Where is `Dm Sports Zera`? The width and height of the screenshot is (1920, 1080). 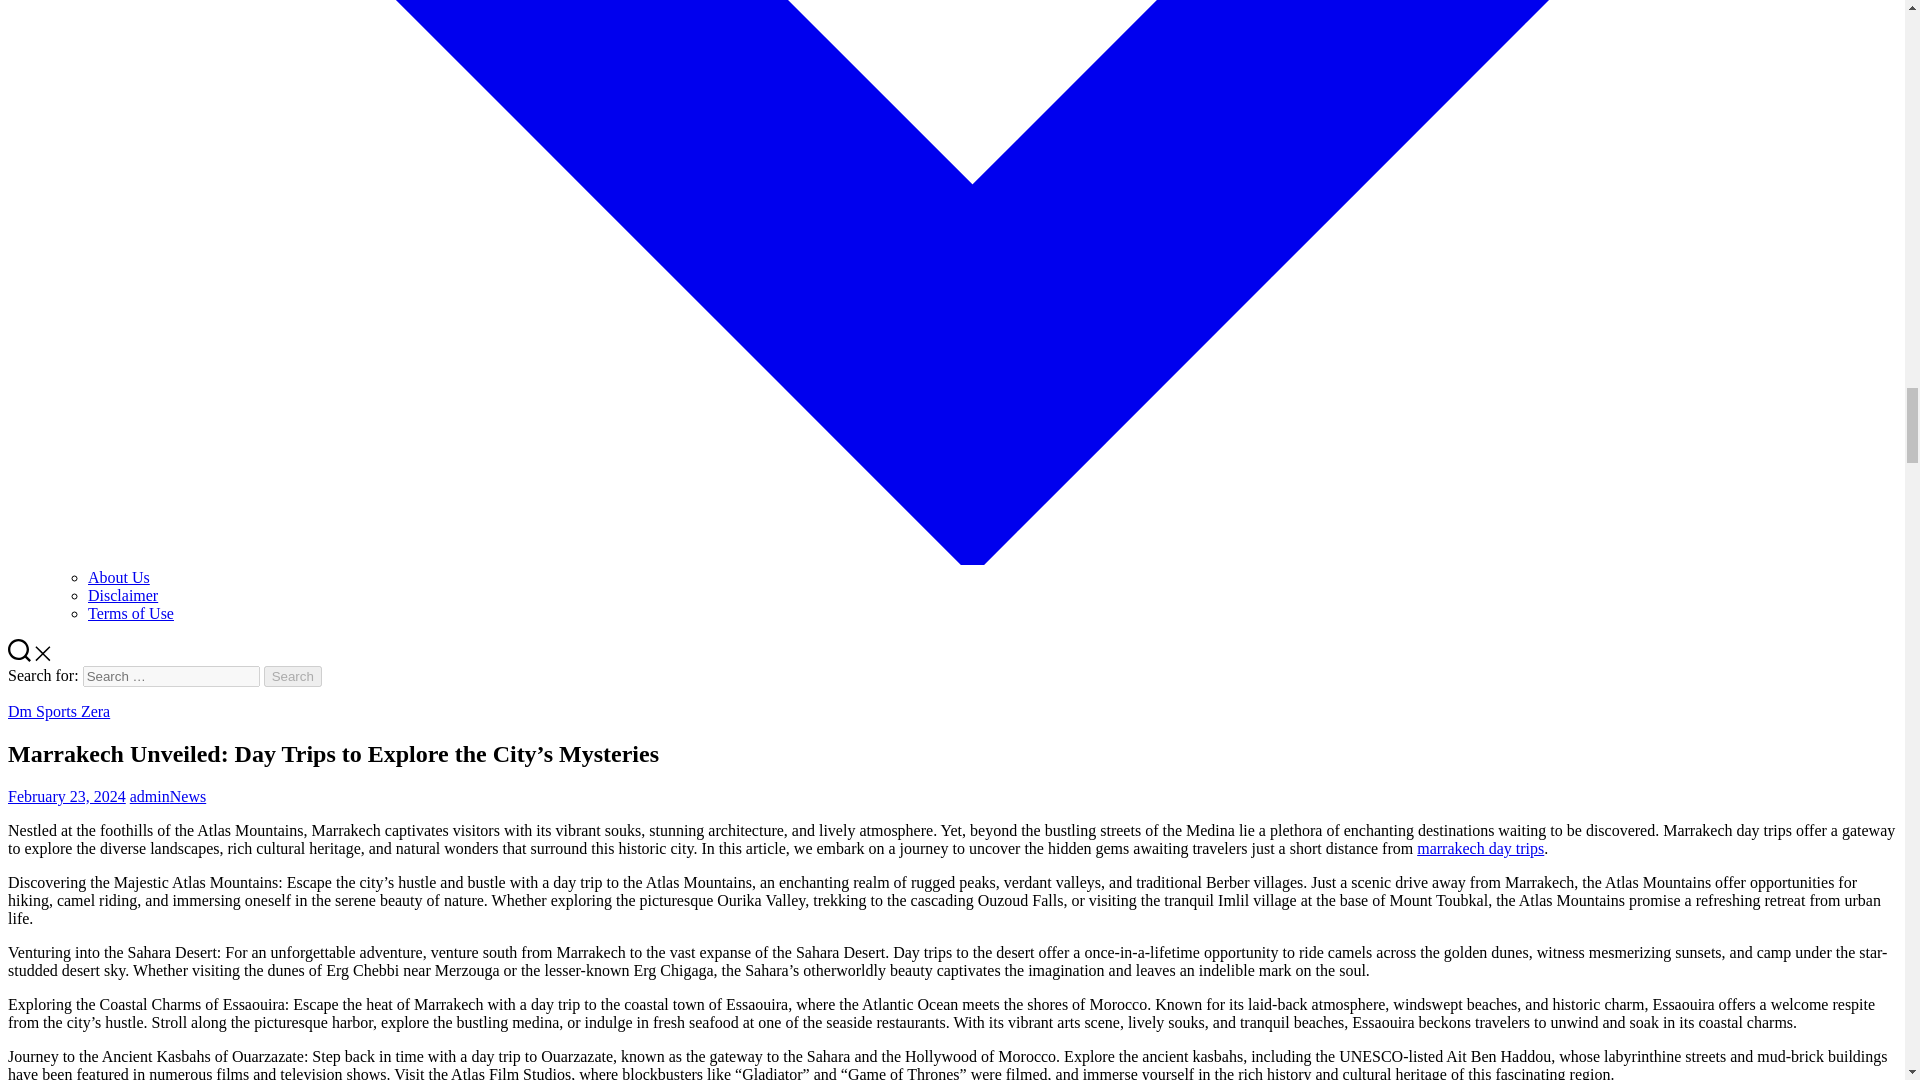
Dm Sports Zera is located at coordinates (58, 712).